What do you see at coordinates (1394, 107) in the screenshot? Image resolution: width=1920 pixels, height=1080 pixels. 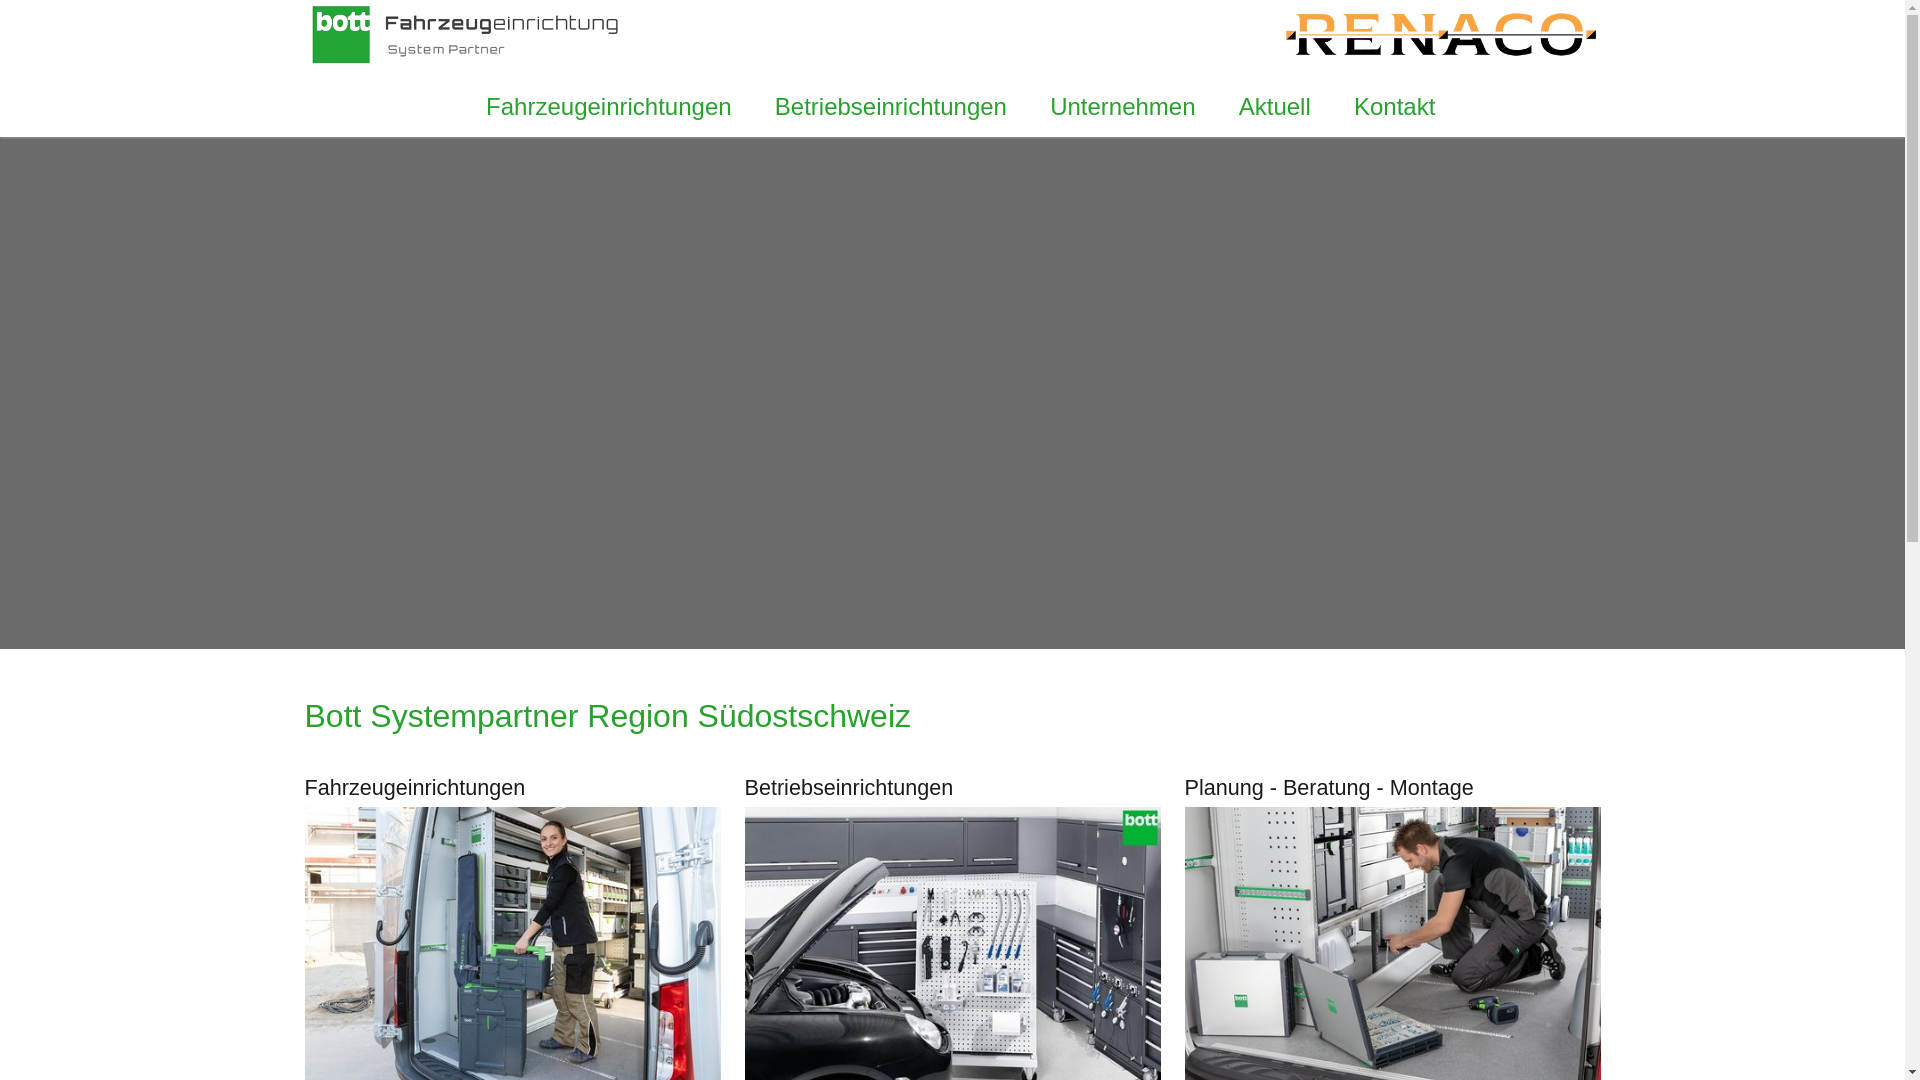 I see `Kontakt` at bounding box center [1394, 107].